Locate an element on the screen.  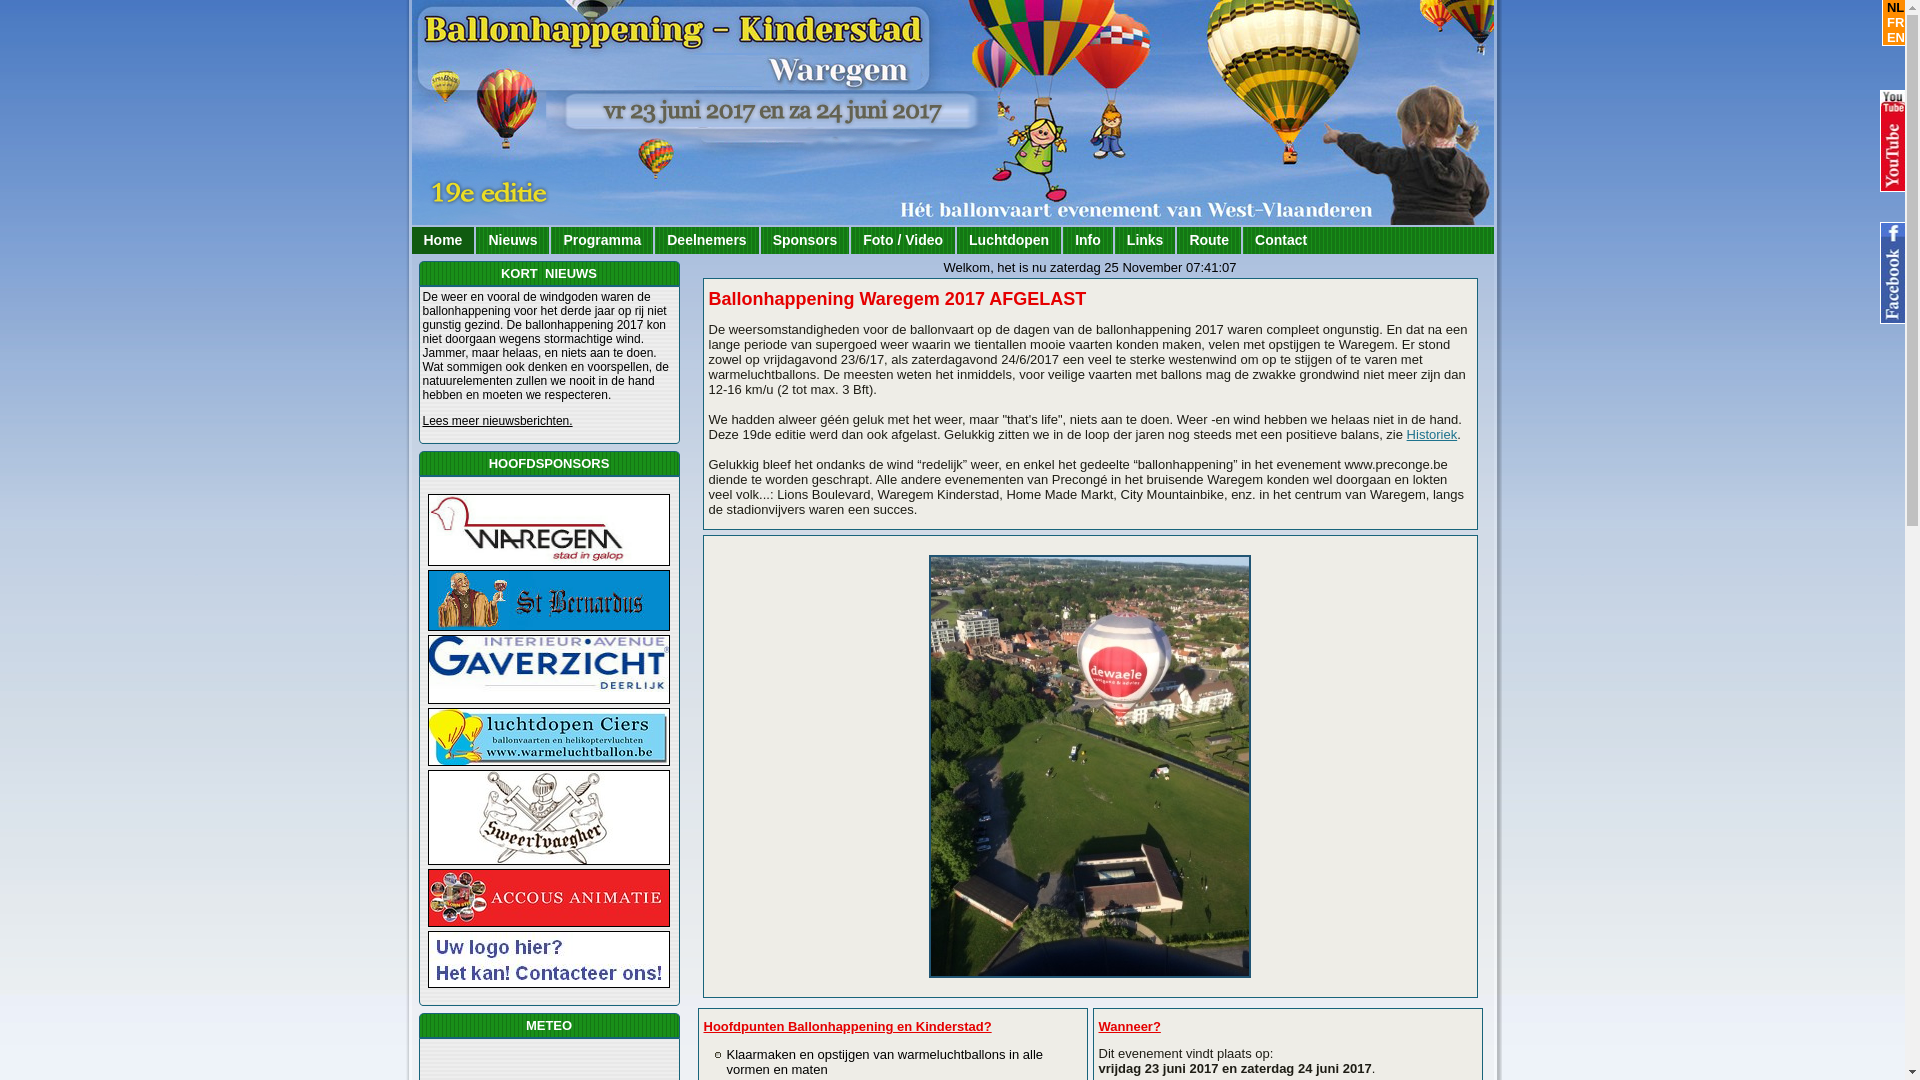
Info is located at coordinates (1088, 240).